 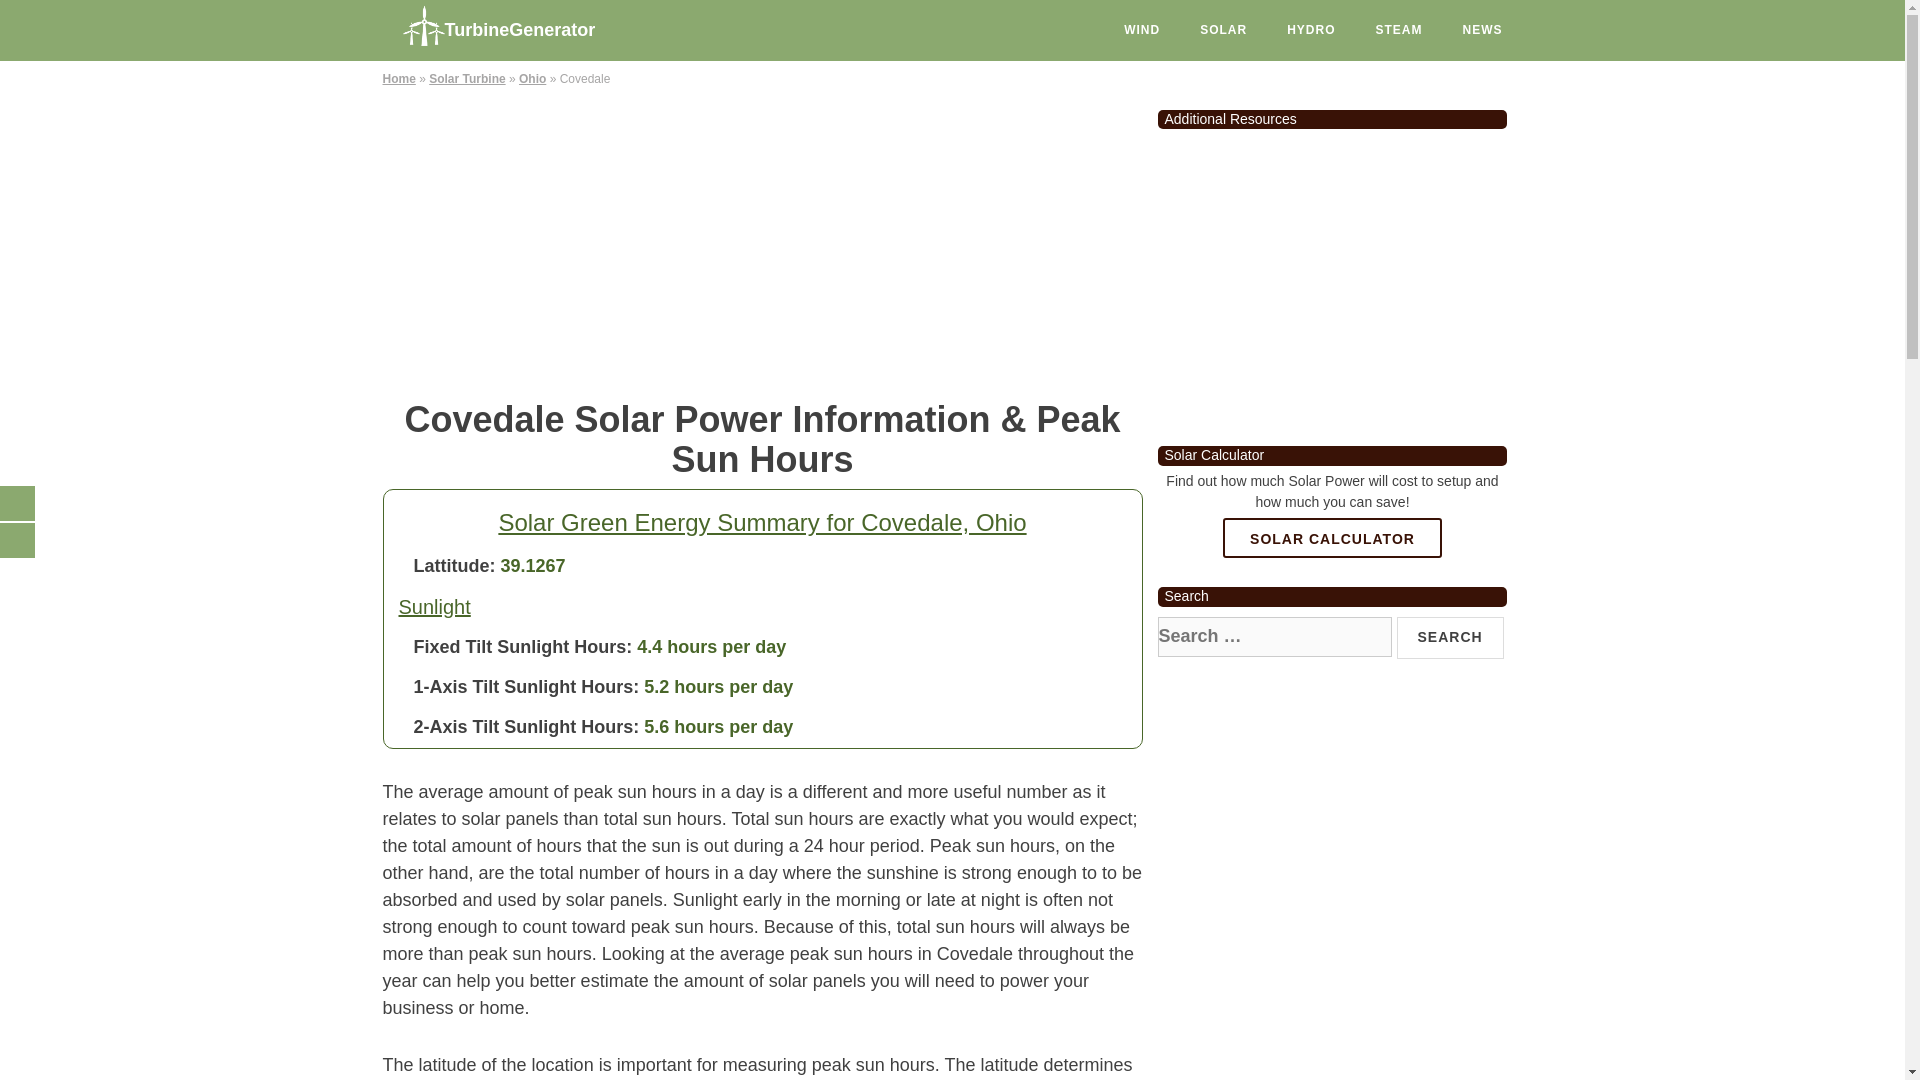 What do you see at coordinates (1332, 279) in the screenshot?
I see `Advertisement` at bounding box center [1332, 279].